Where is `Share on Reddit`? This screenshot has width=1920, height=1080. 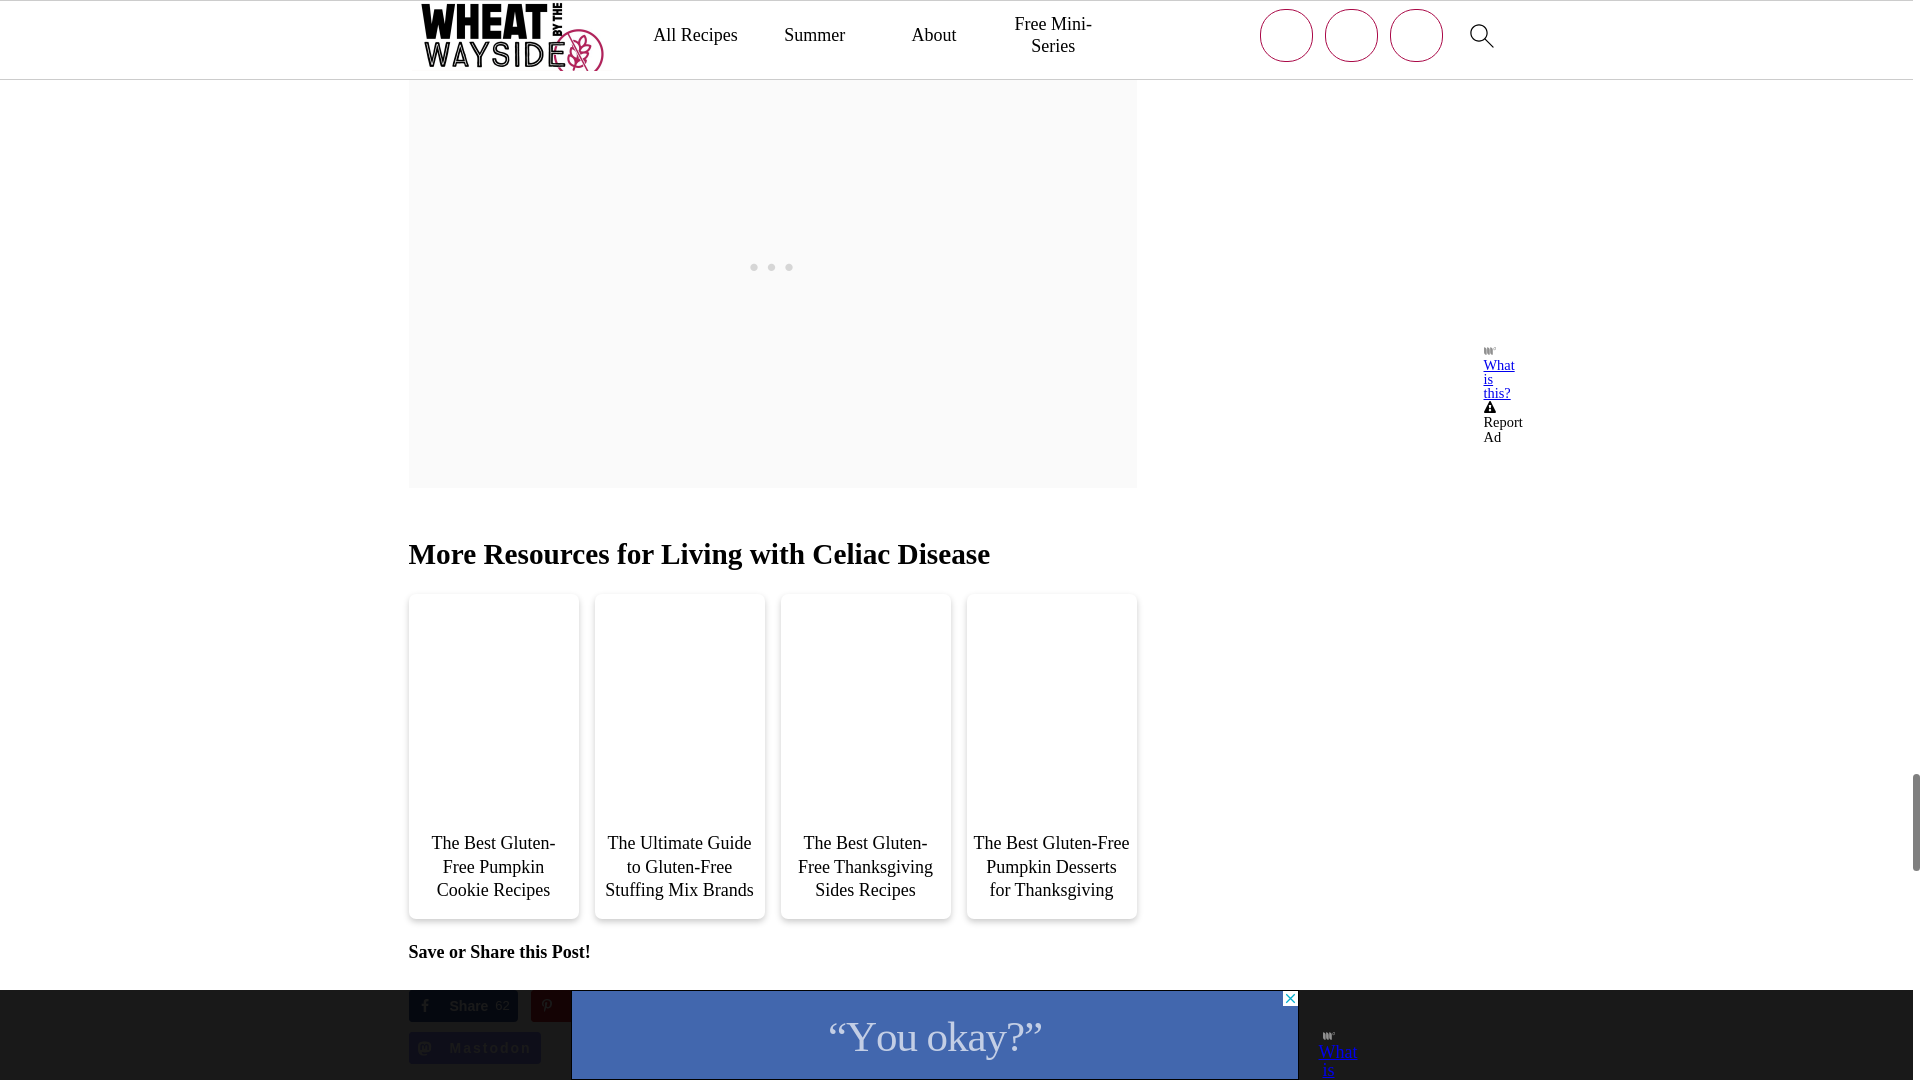
Share on Reddit is located at coordinates (684, 1006).